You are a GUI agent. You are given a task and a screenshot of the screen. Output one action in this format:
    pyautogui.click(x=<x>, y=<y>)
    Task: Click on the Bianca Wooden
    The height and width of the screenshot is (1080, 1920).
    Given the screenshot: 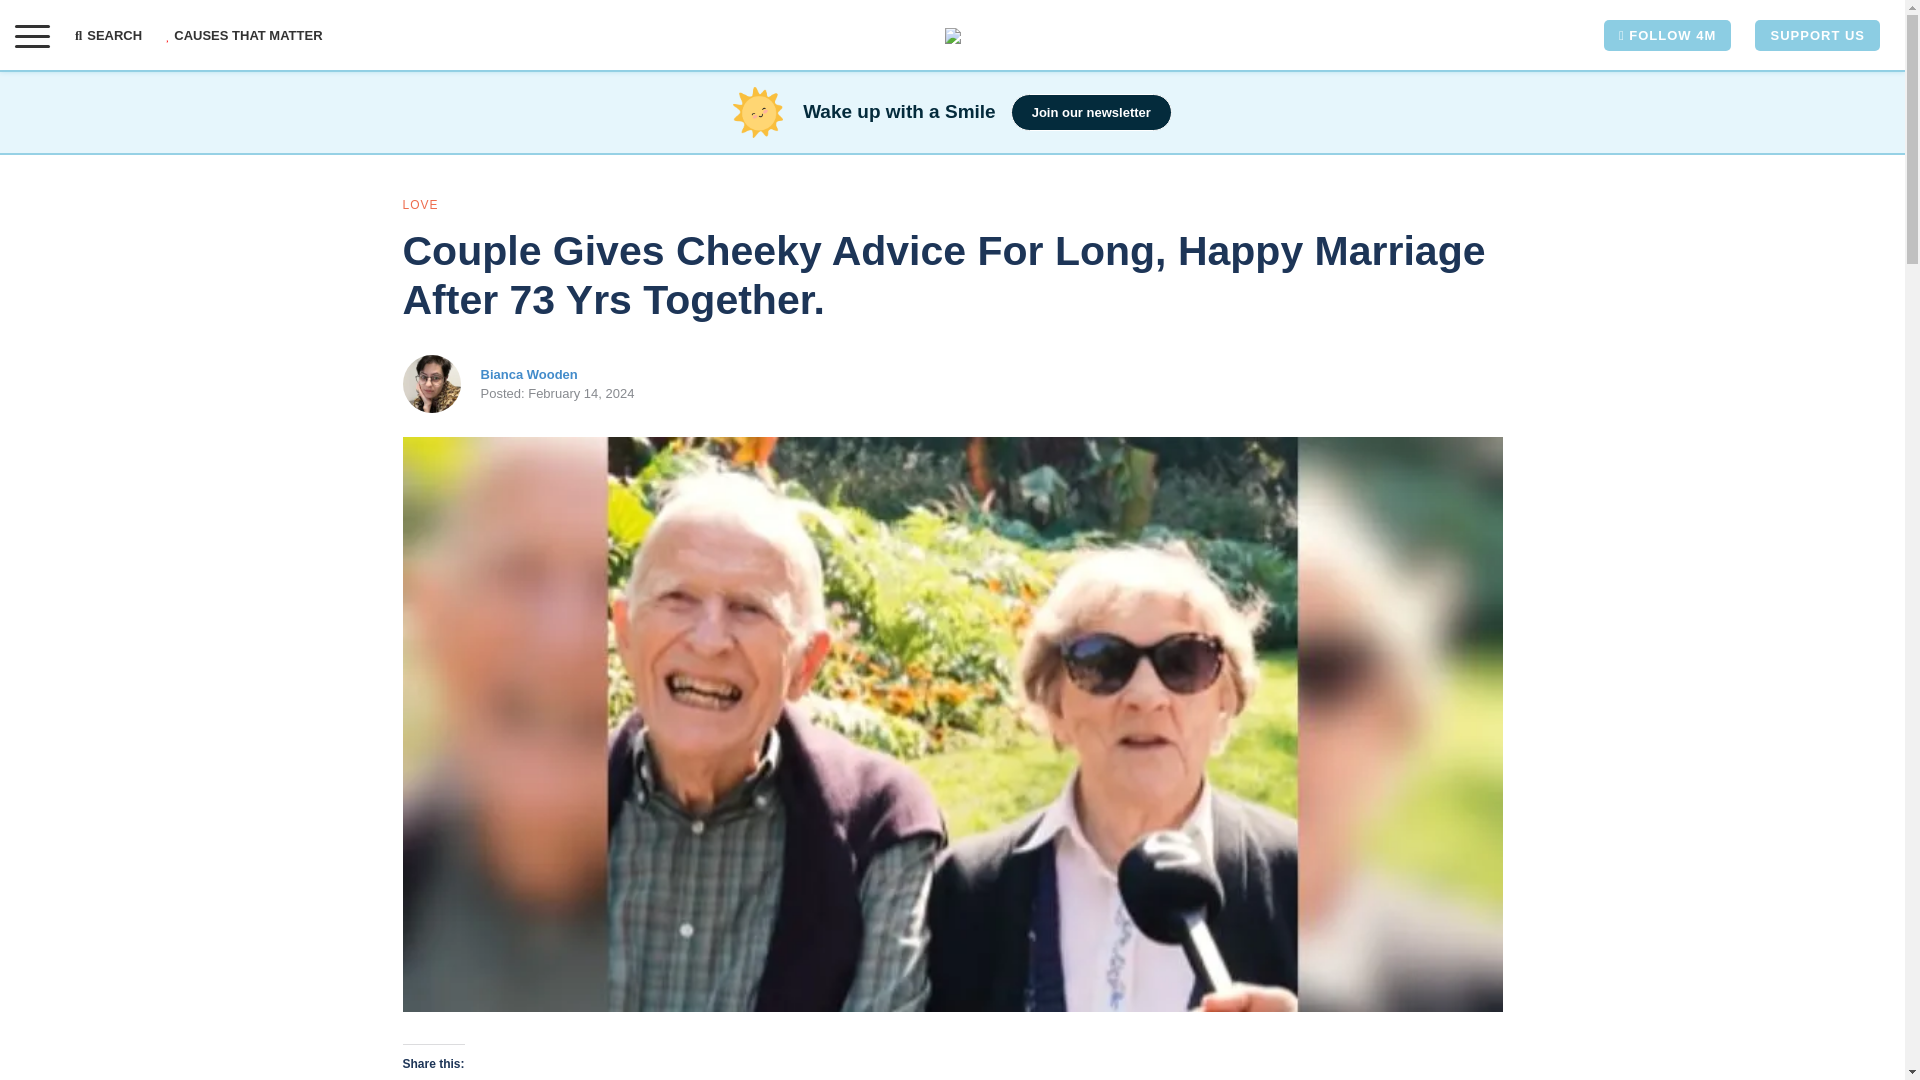 What is the action you would take?
    pyautogui.click(x=528, y=374)
    